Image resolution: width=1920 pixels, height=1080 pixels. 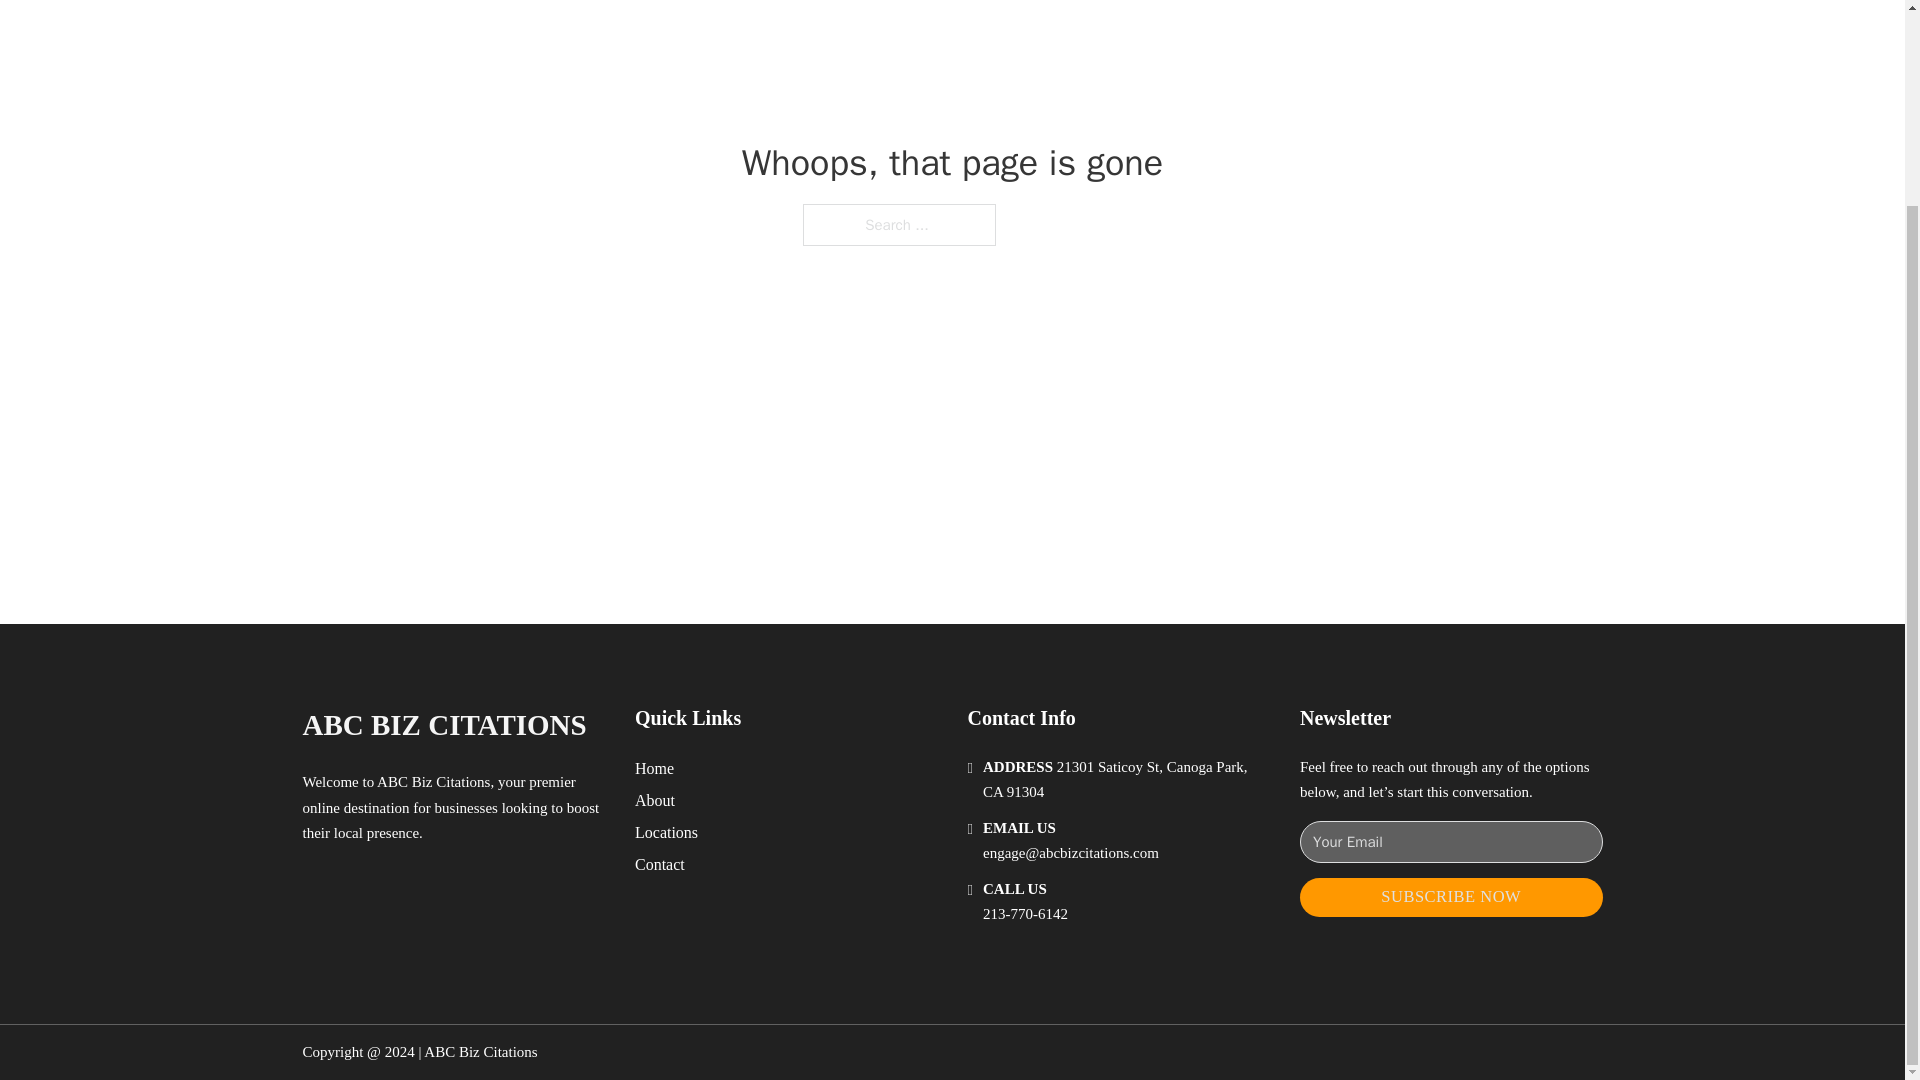 I want to click on 213-770-6142, so click(x=1025, y=914).